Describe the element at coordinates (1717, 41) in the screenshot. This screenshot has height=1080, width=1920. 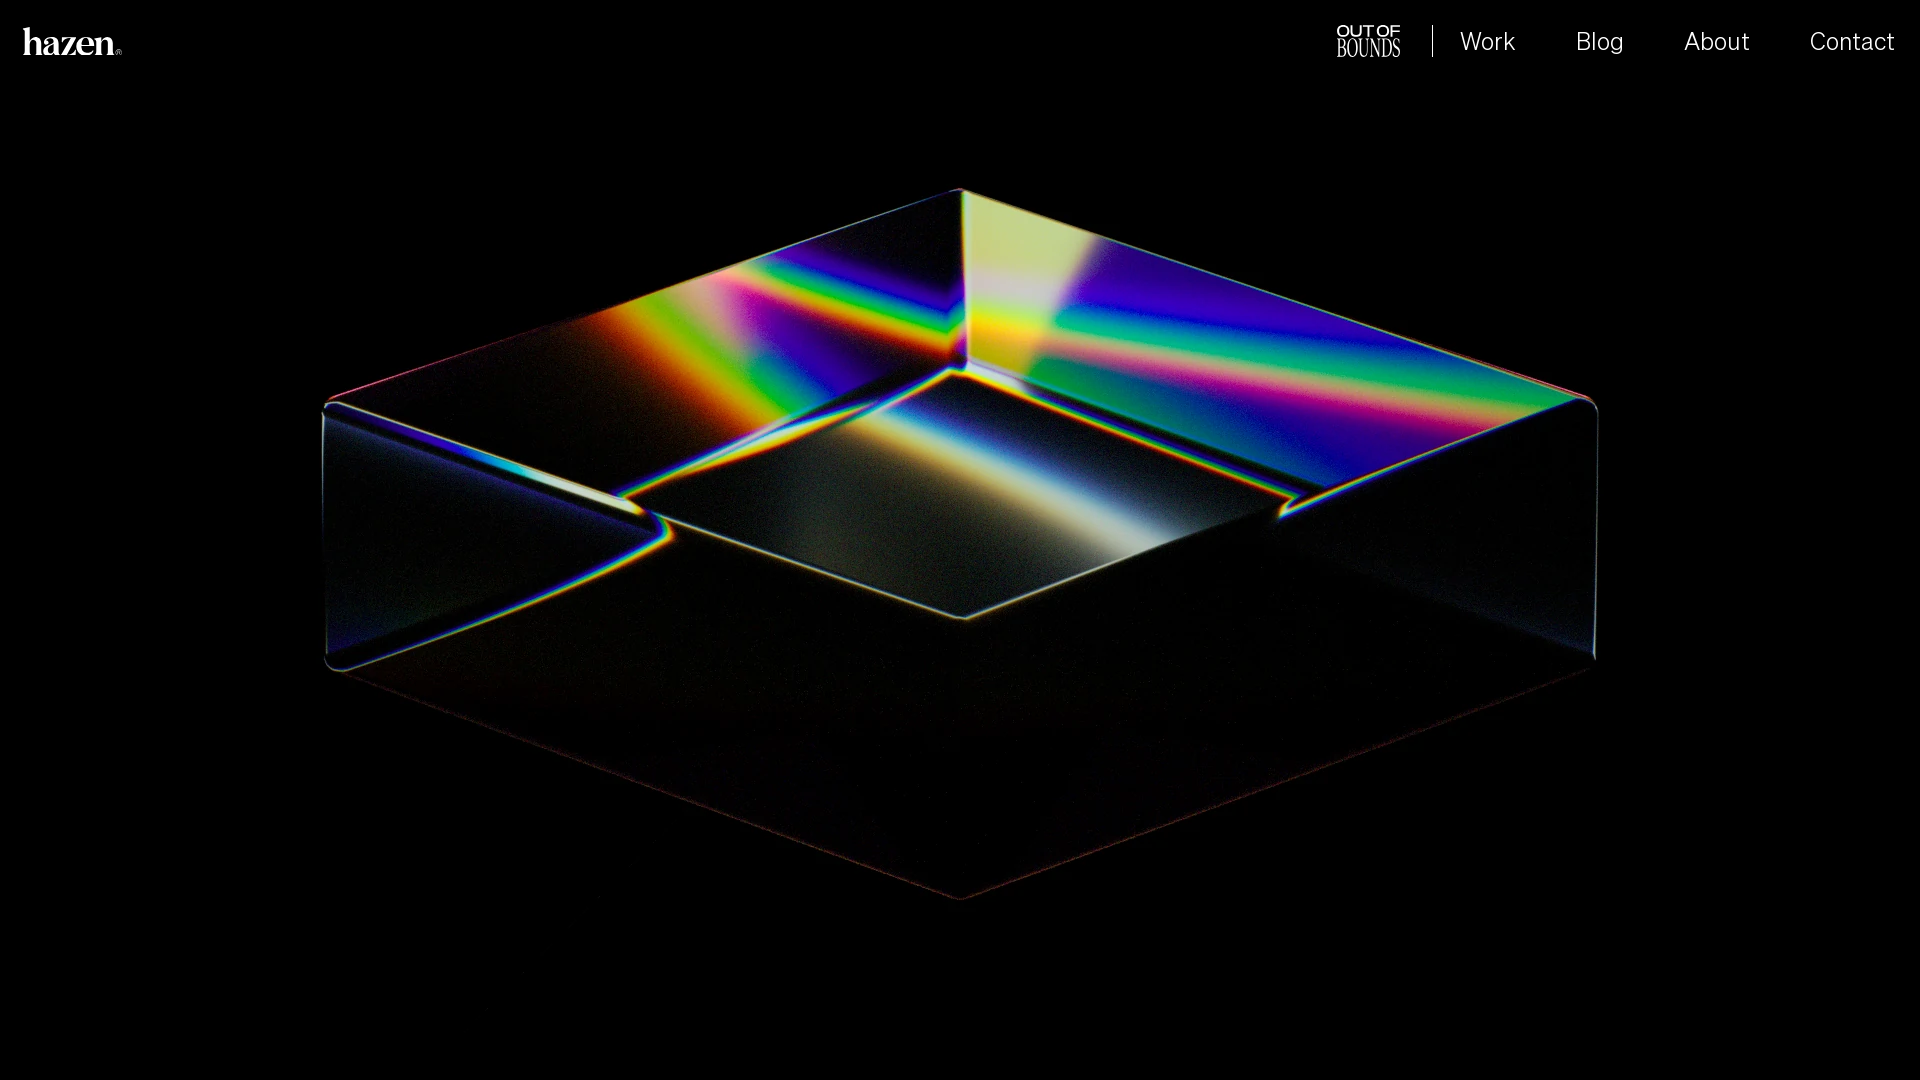
I see `About` at that location.